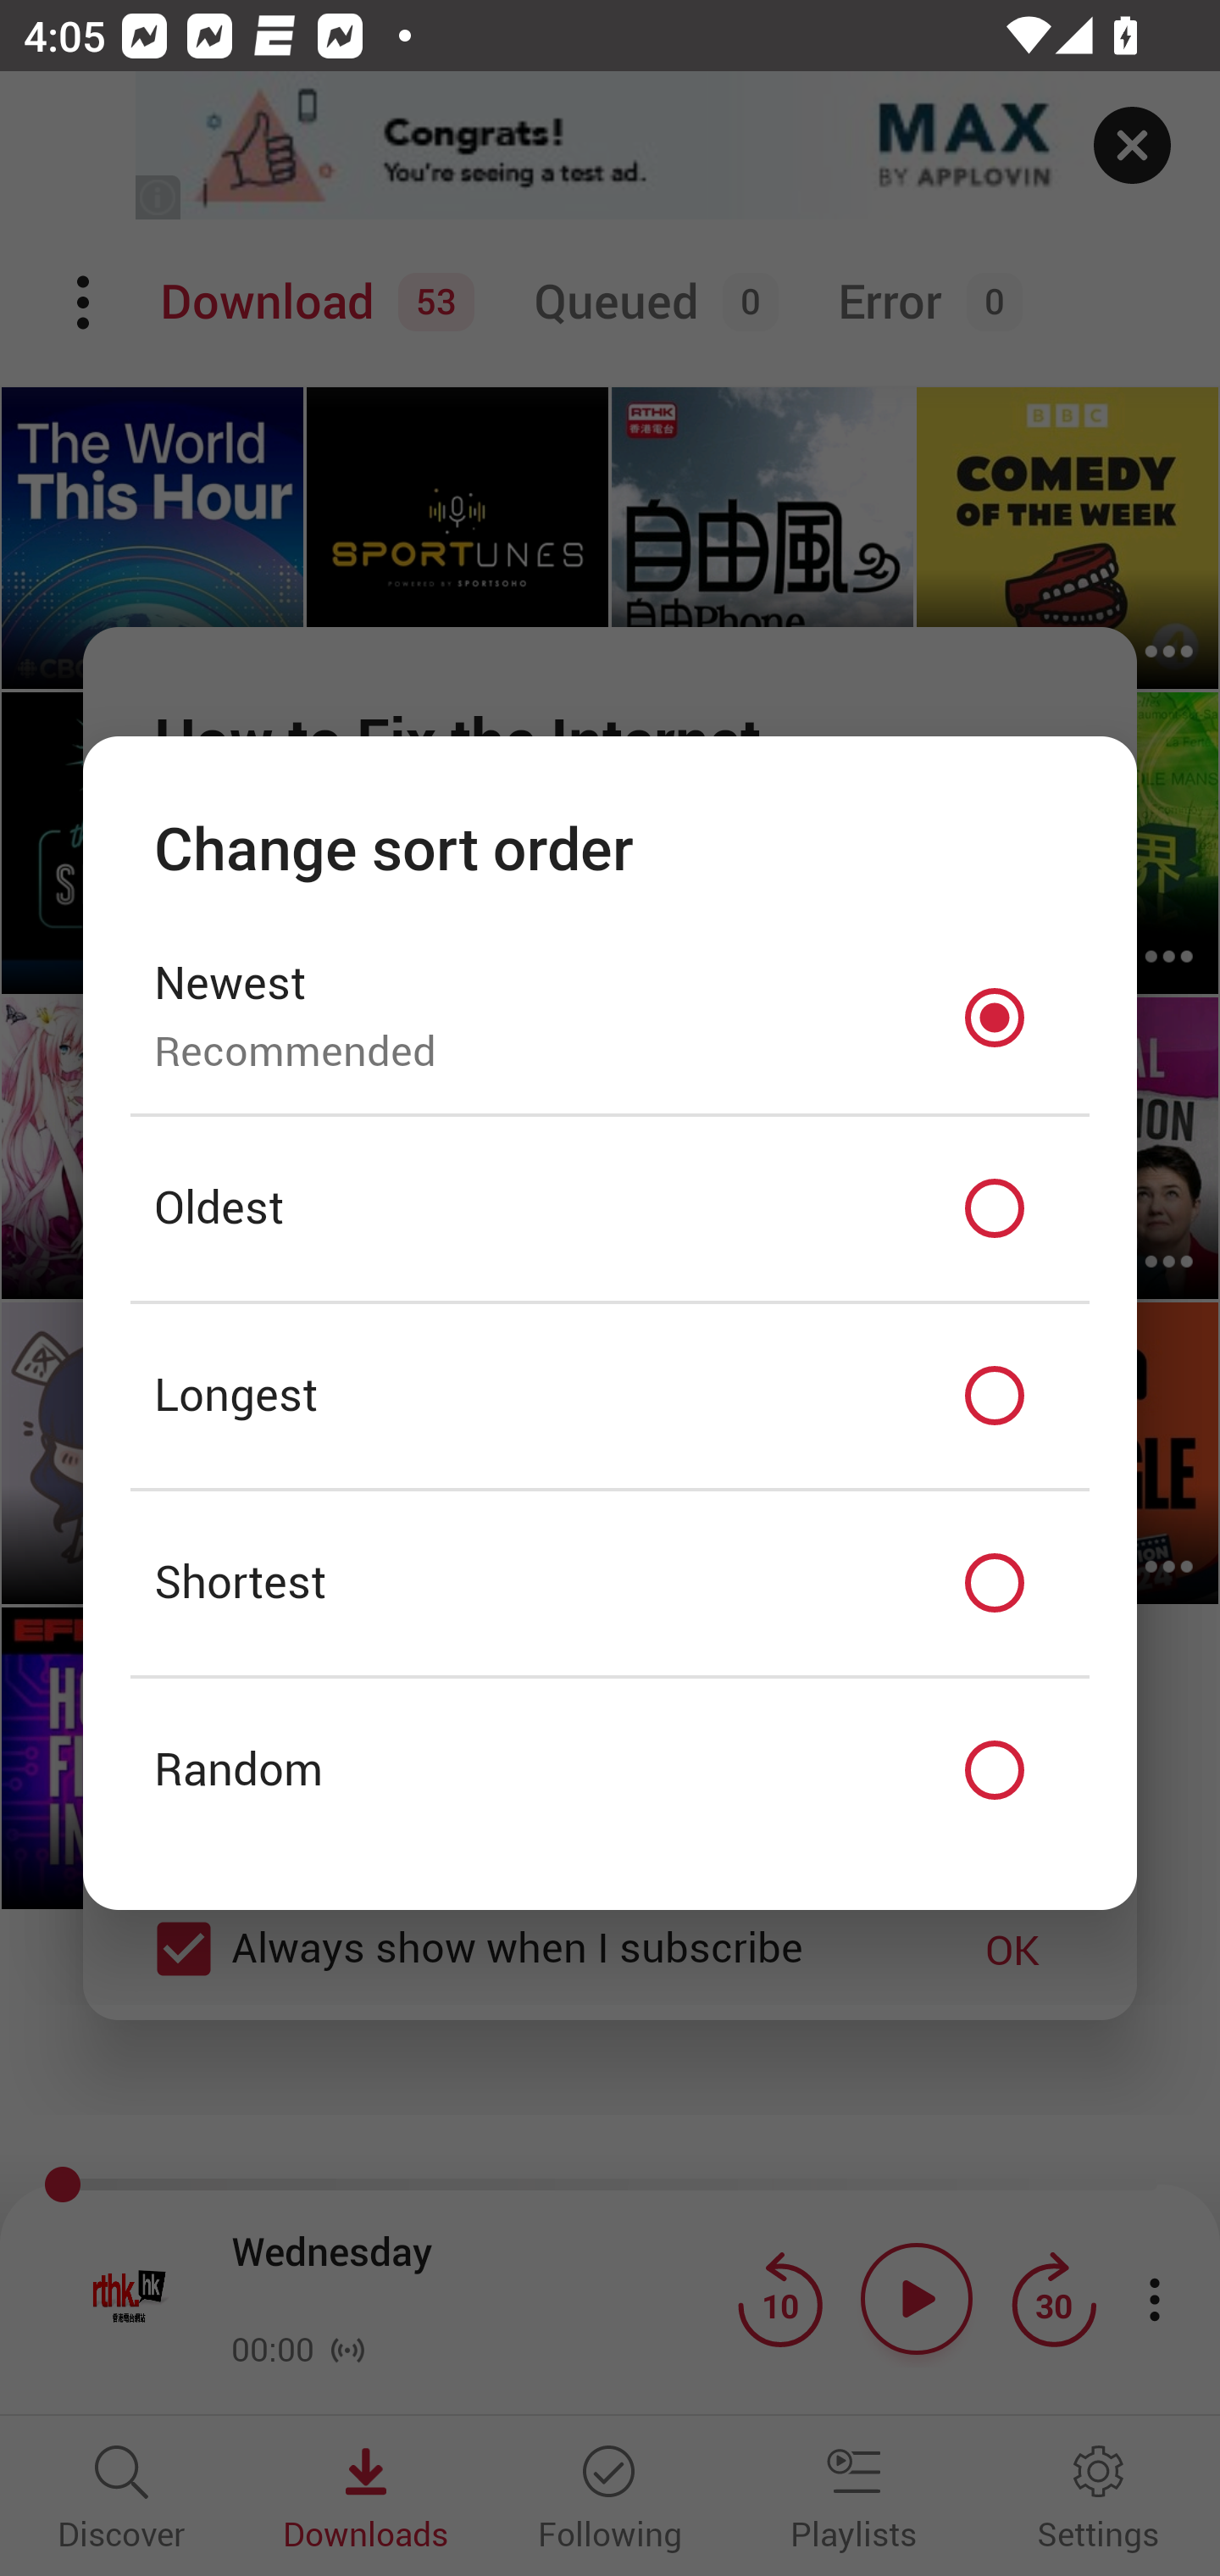 This screenshot has width=1220, height=2576. What do you see at coordinates (610, 1583) in the screenshot?
I see `Shortest` at bounding box center [610, 1583].